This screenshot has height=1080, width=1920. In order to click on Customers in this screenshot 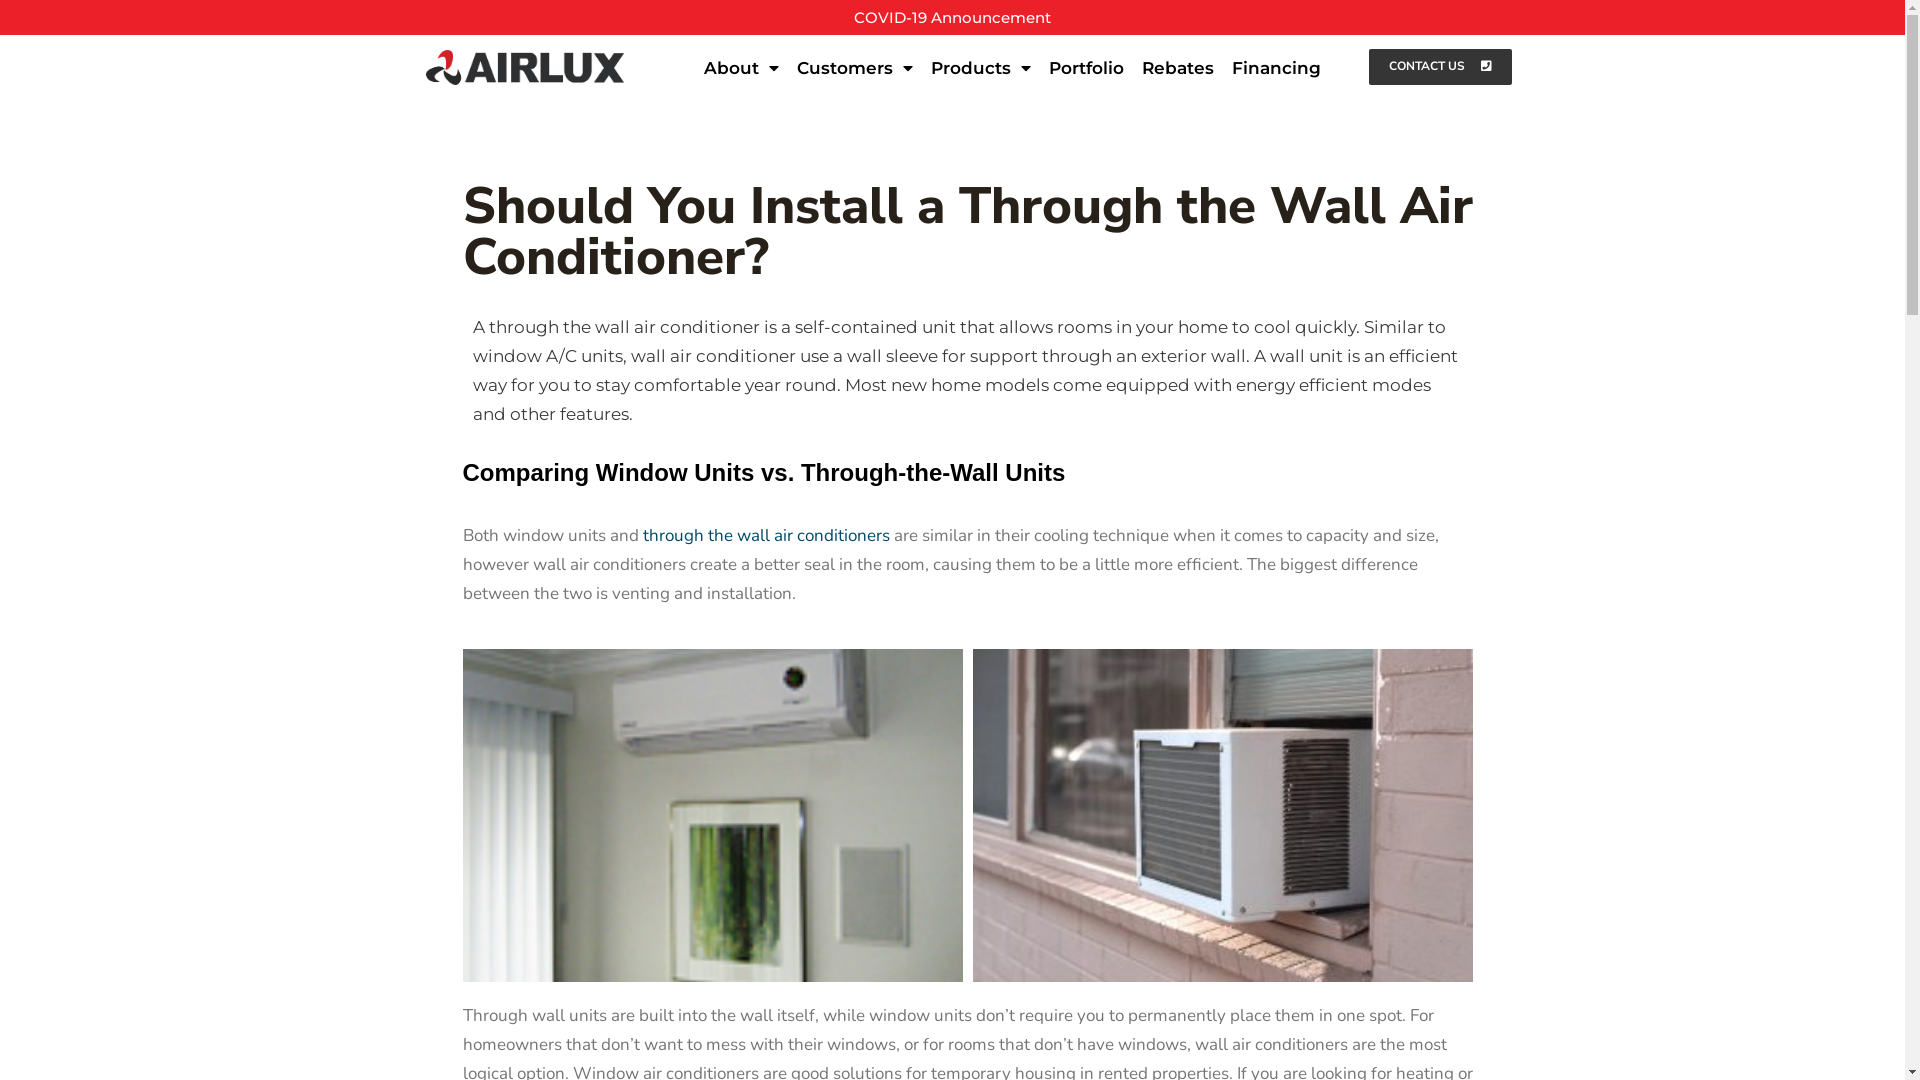, I will do `click(855, 68)`.